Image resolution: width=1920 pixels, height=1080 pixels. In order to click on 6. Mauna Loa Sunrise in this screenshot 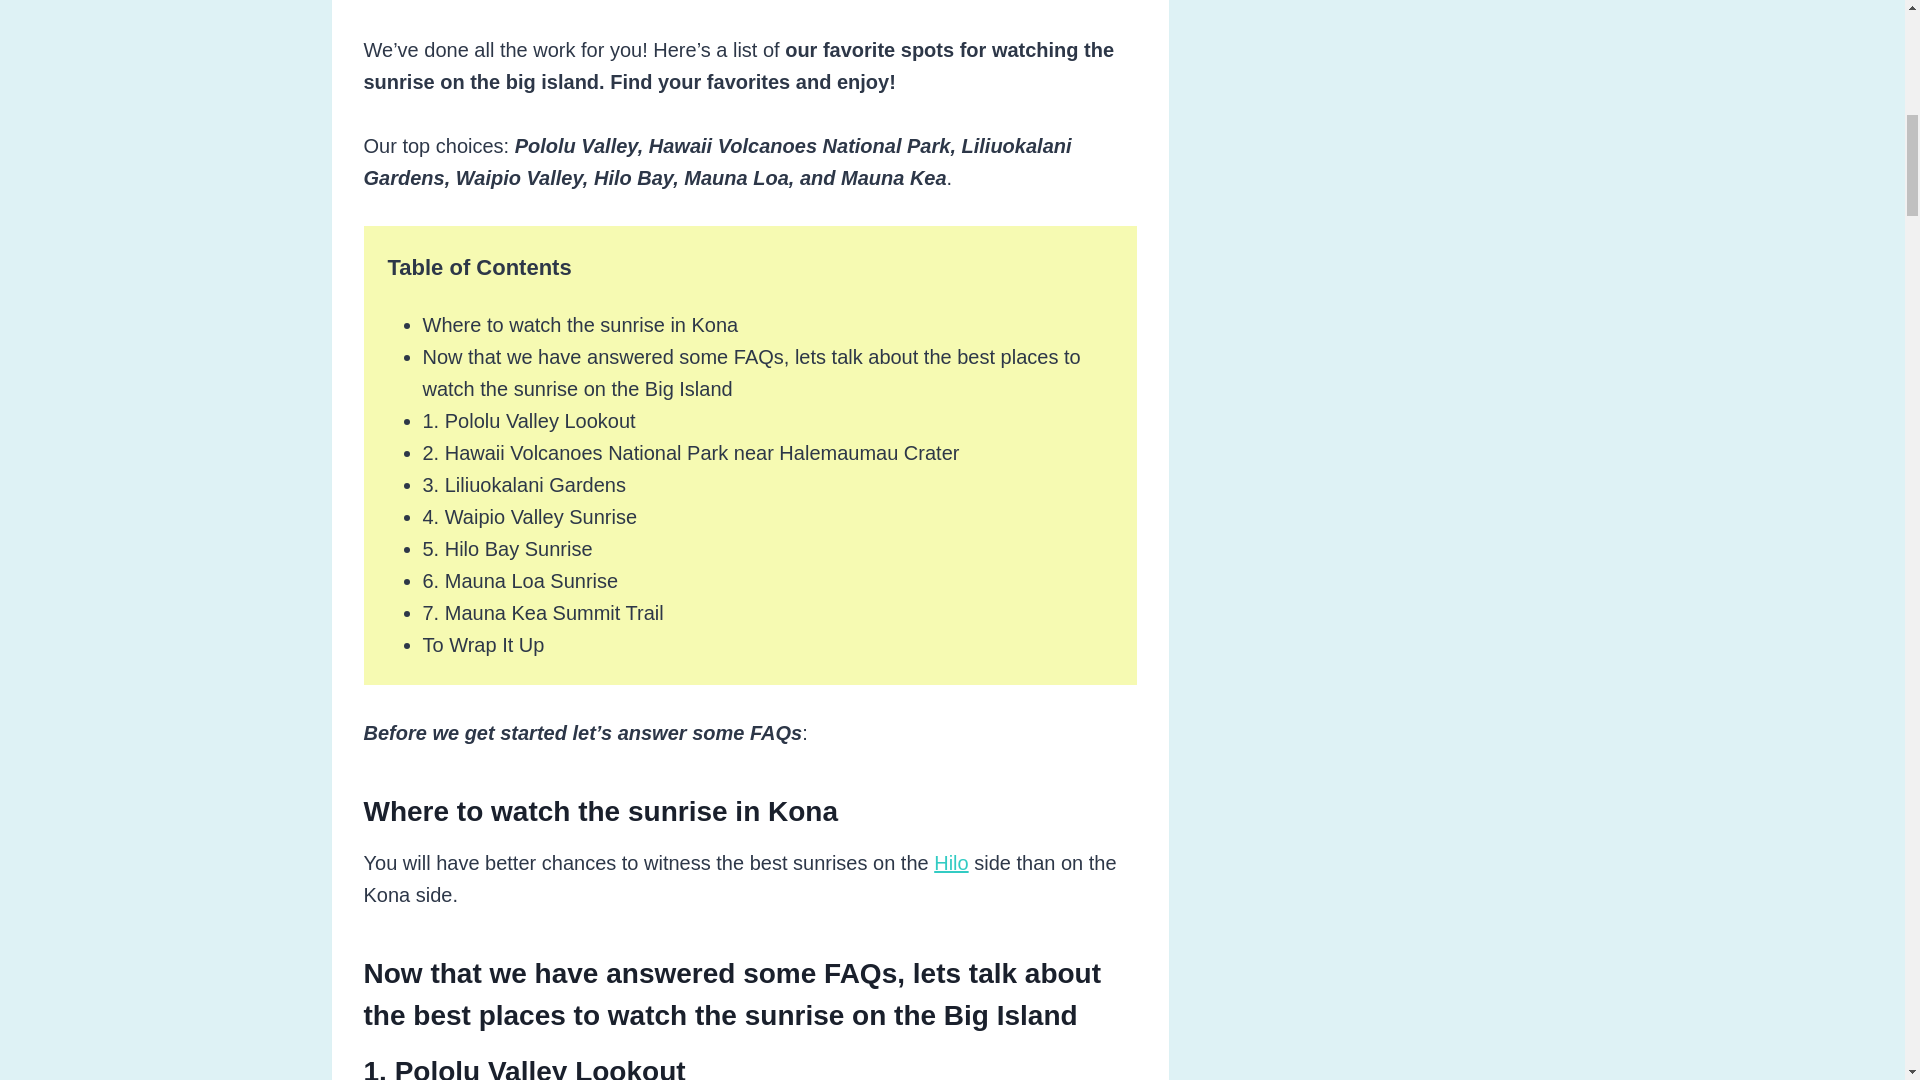, I will do `click(520, 580)`.